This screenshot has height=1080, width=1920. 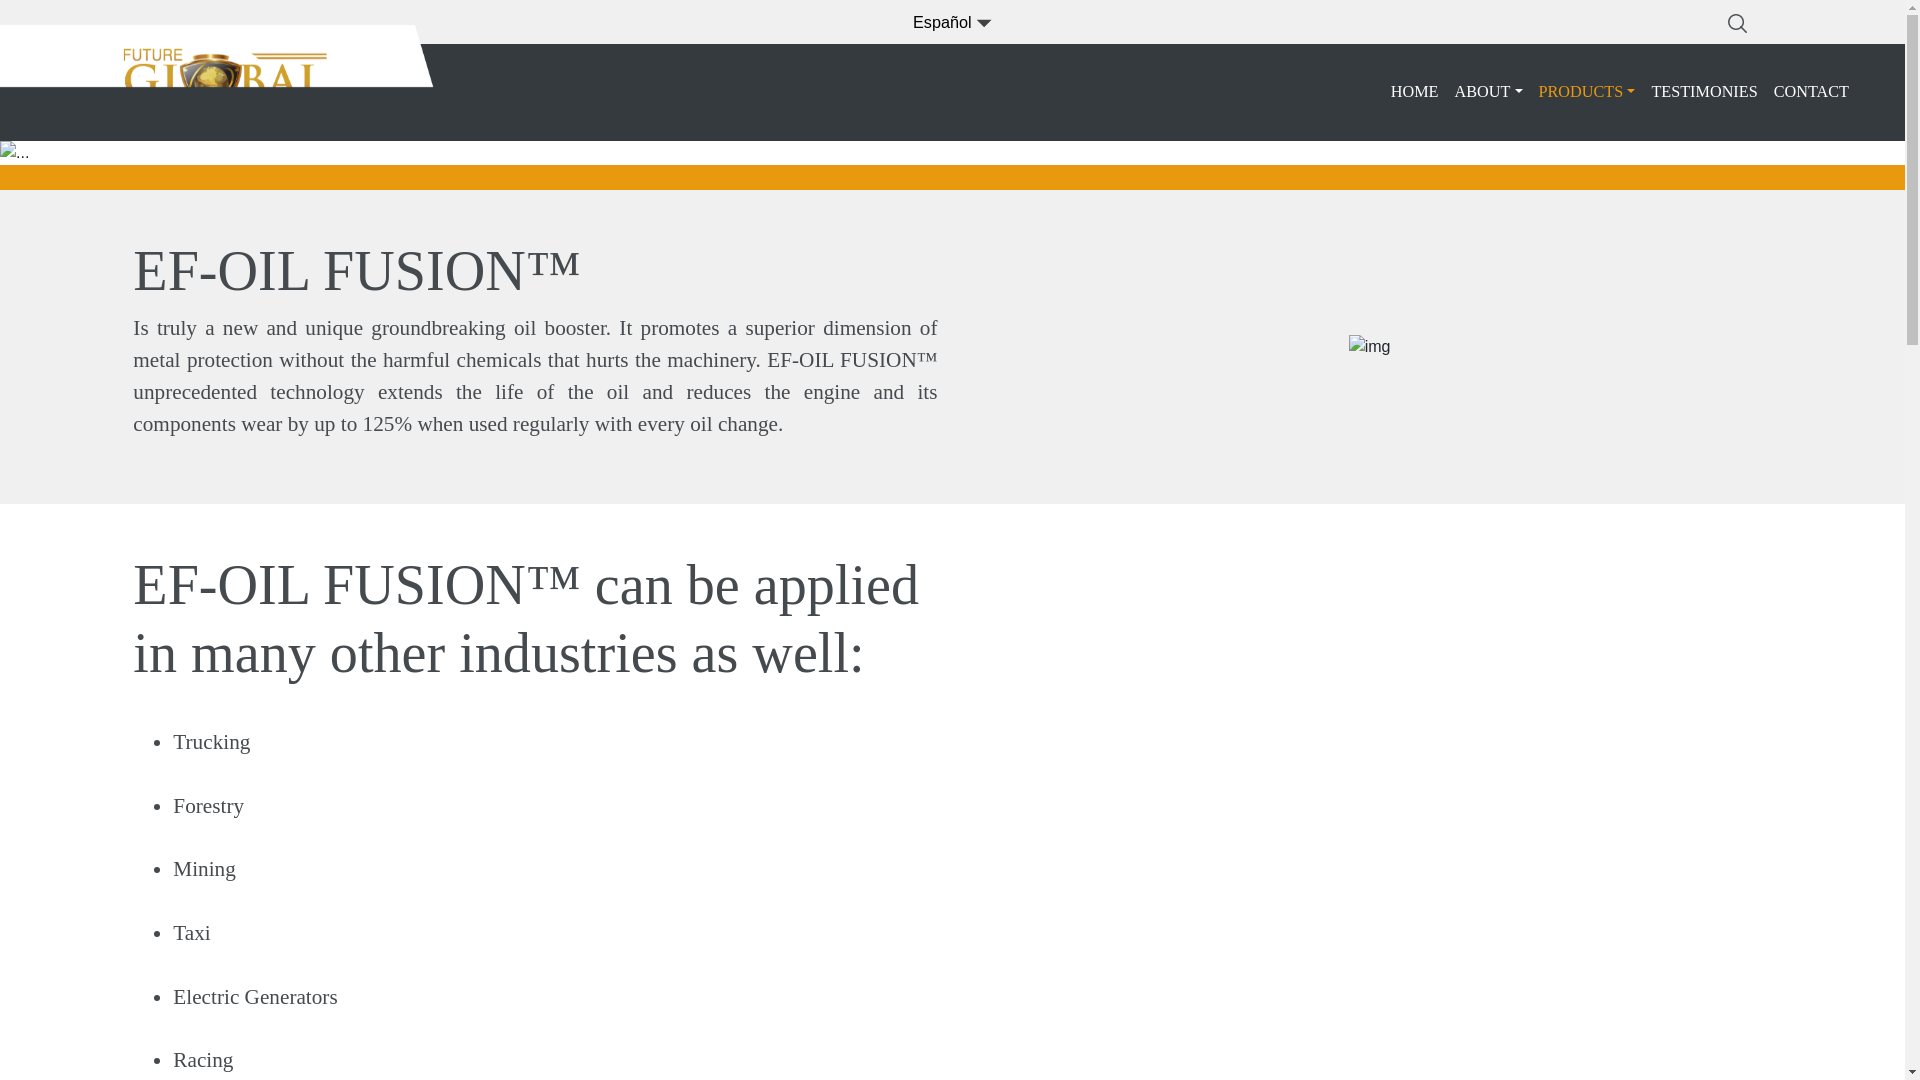 I want to click on CONTACT, so click(x=1811, y=92).